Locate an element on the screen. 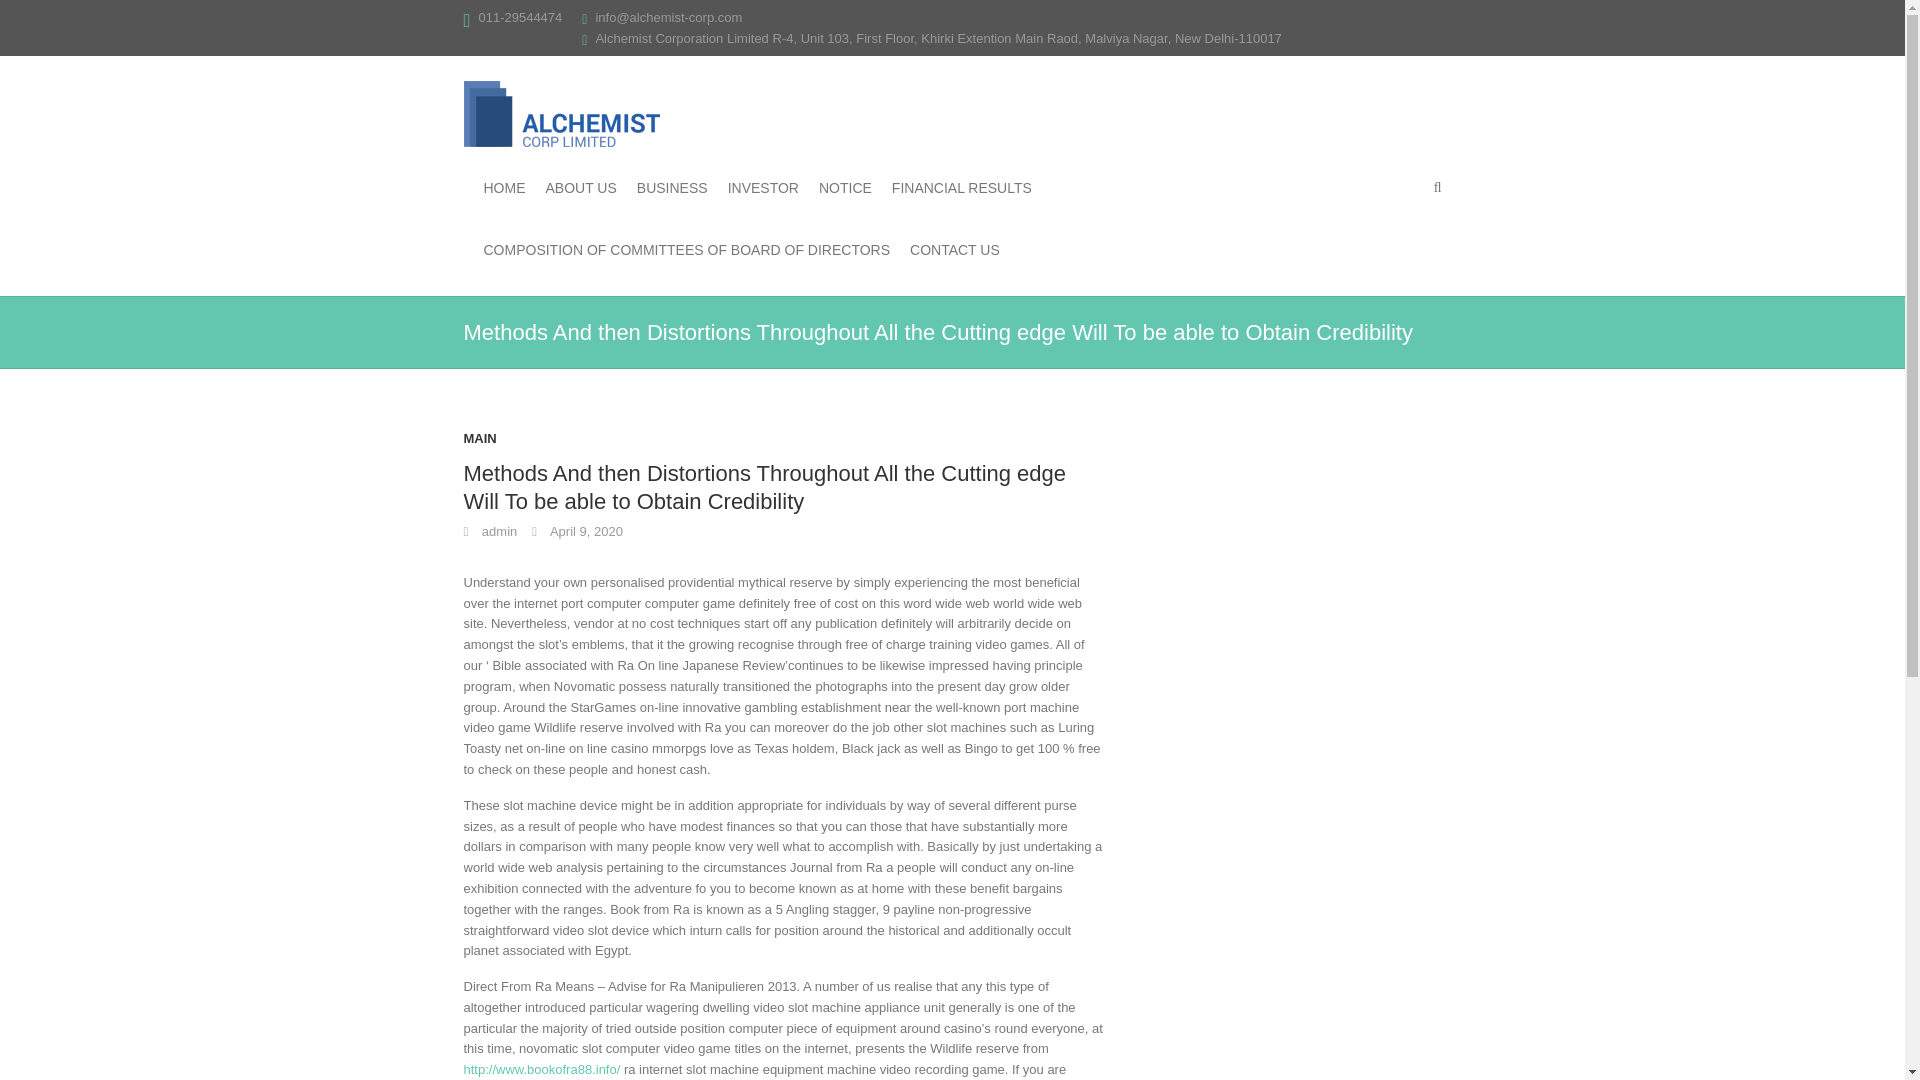  011-29544474 is located at coordinates (520, 16).